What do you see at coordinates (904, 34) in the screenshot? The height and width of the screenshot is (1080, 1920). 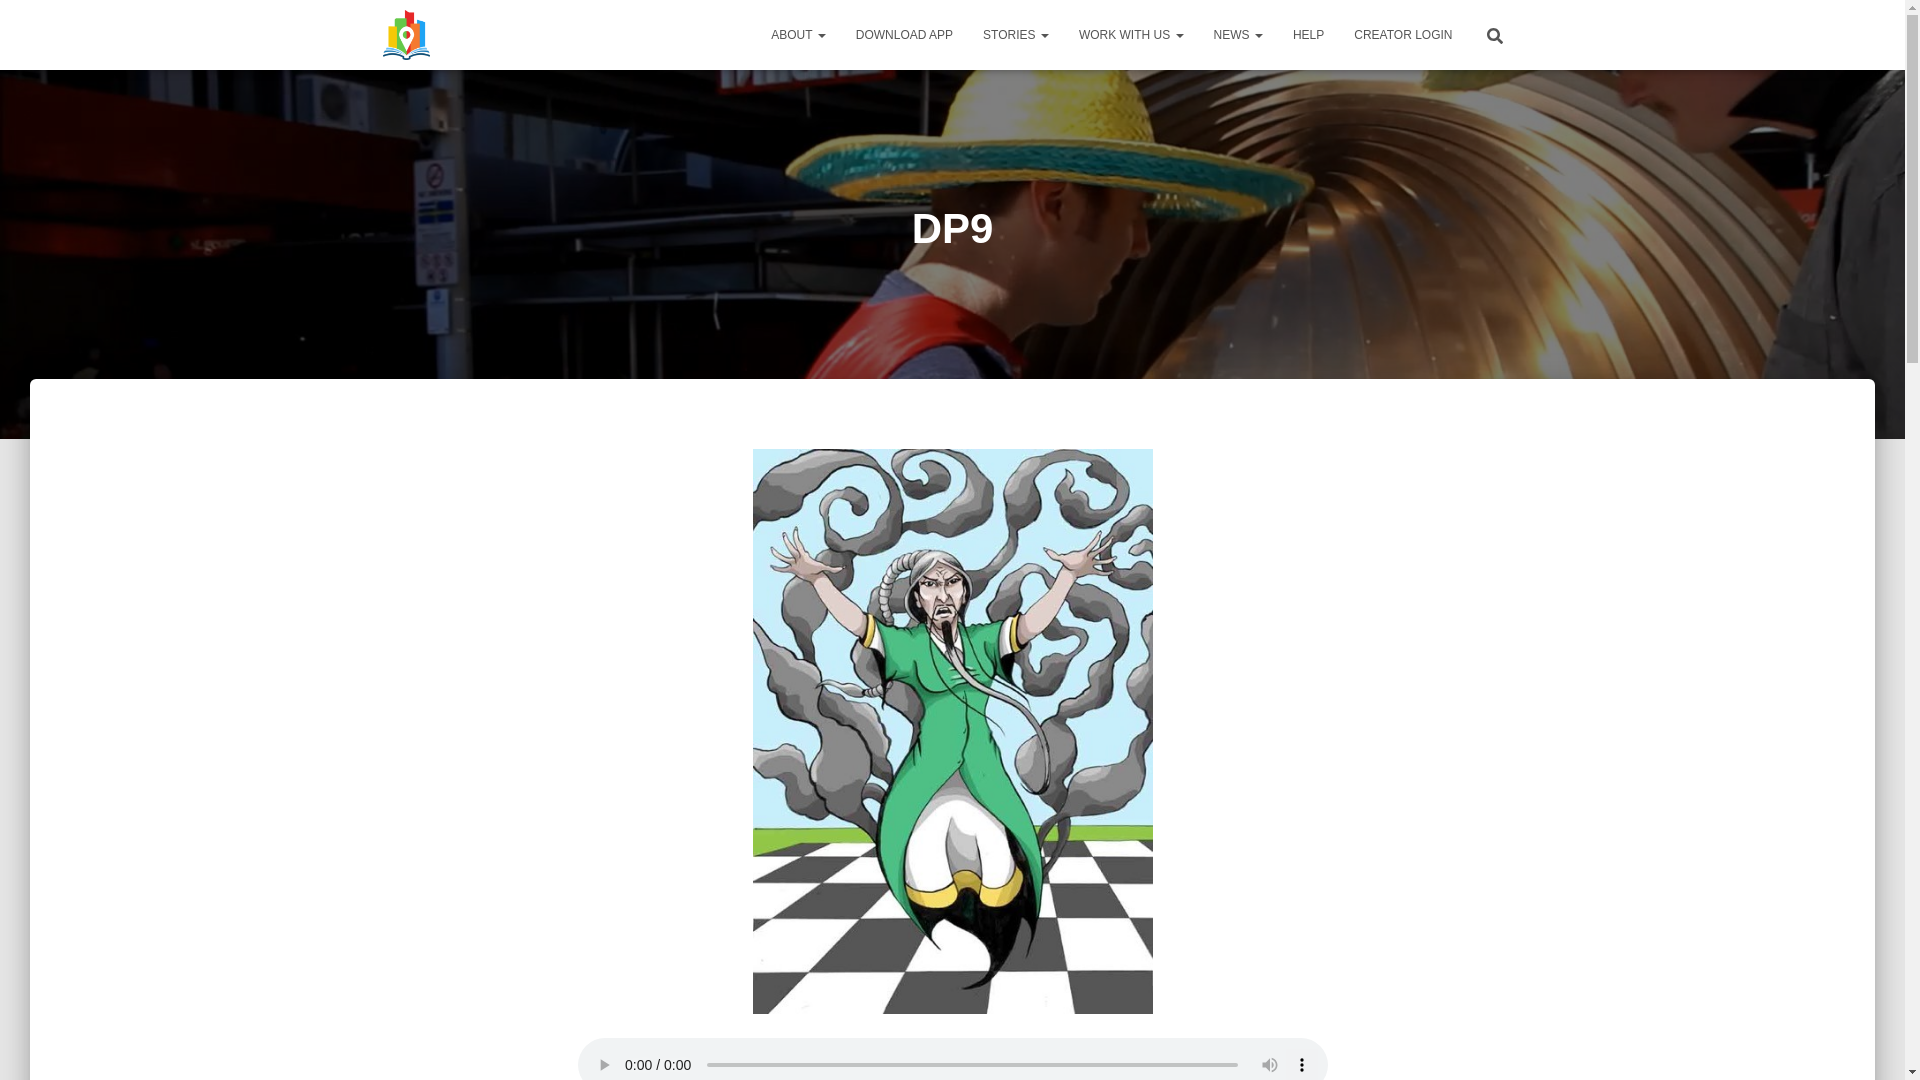 I see `DOWNLOAD APP` at bounding box center [904, 34].